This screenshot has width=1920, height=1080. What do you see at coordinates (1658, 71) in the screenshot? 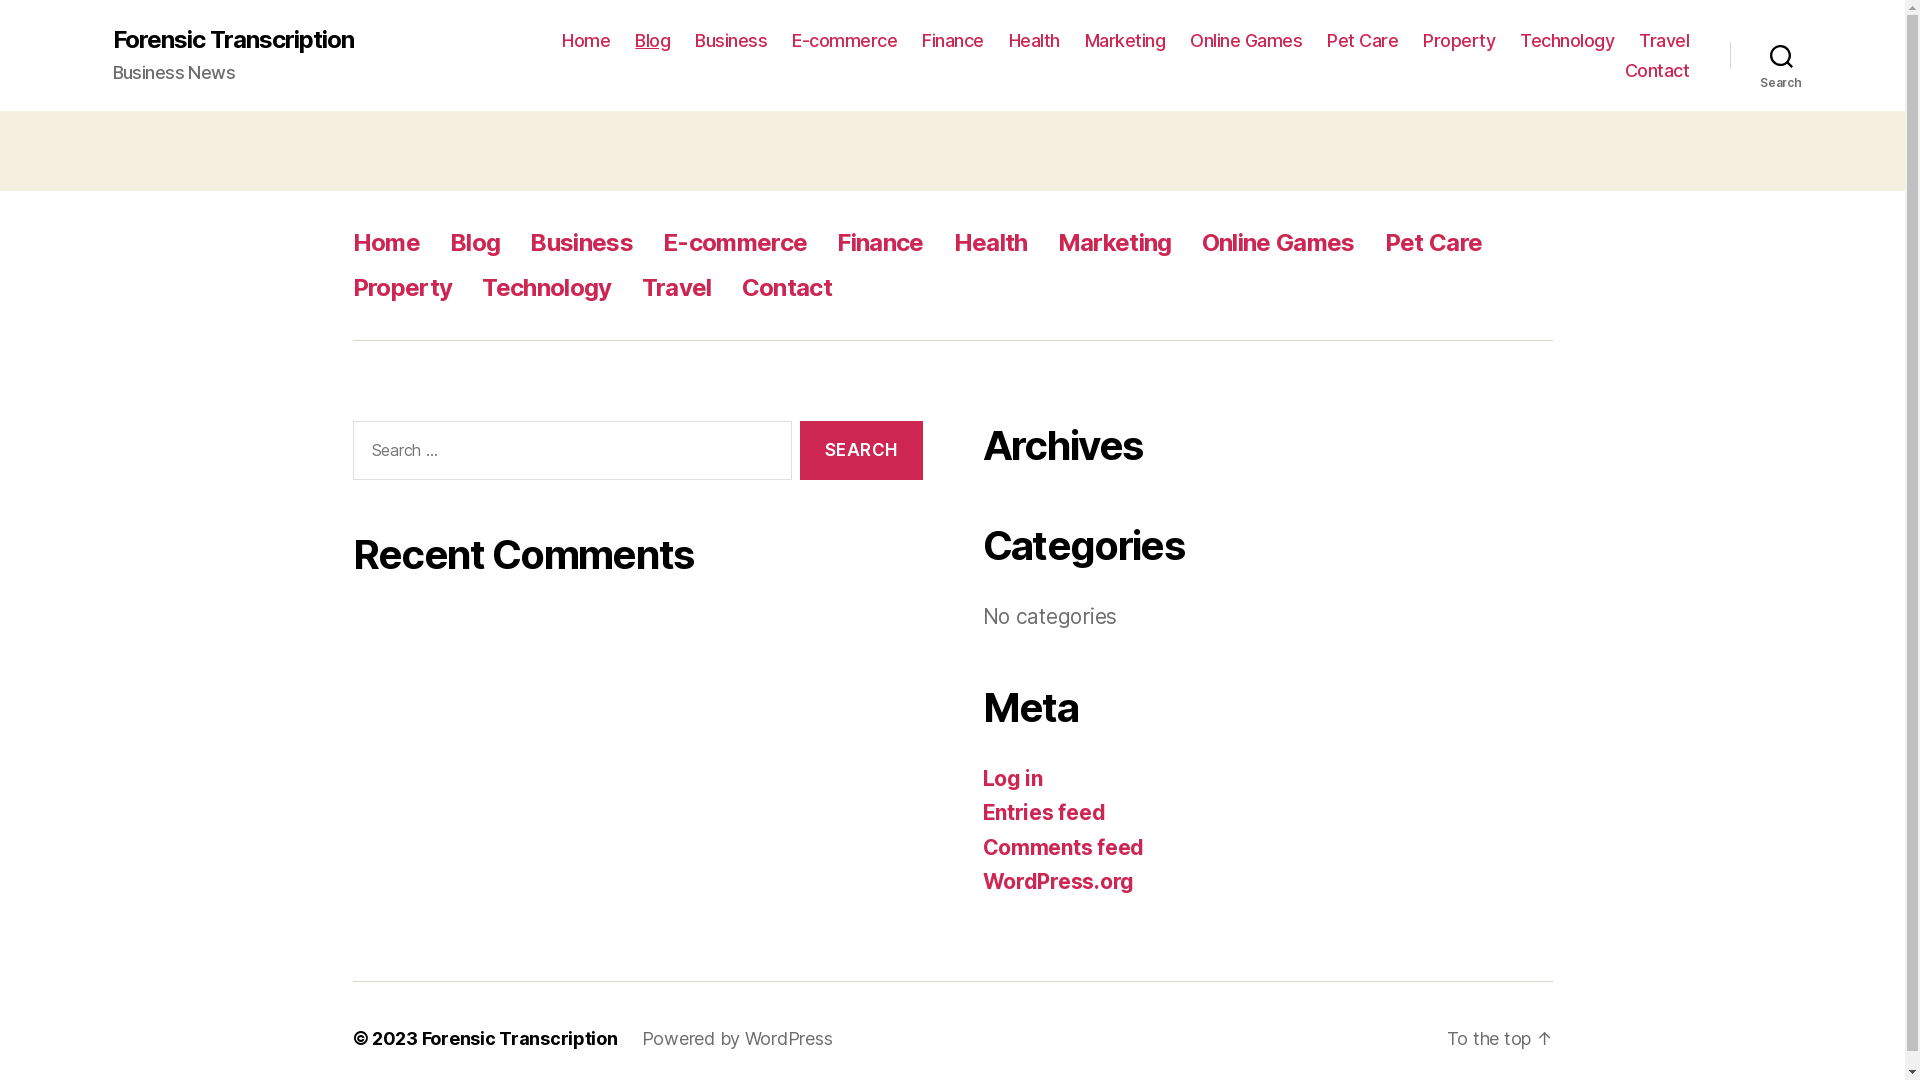
I see `Contact` at bounding box center [1658, 71].